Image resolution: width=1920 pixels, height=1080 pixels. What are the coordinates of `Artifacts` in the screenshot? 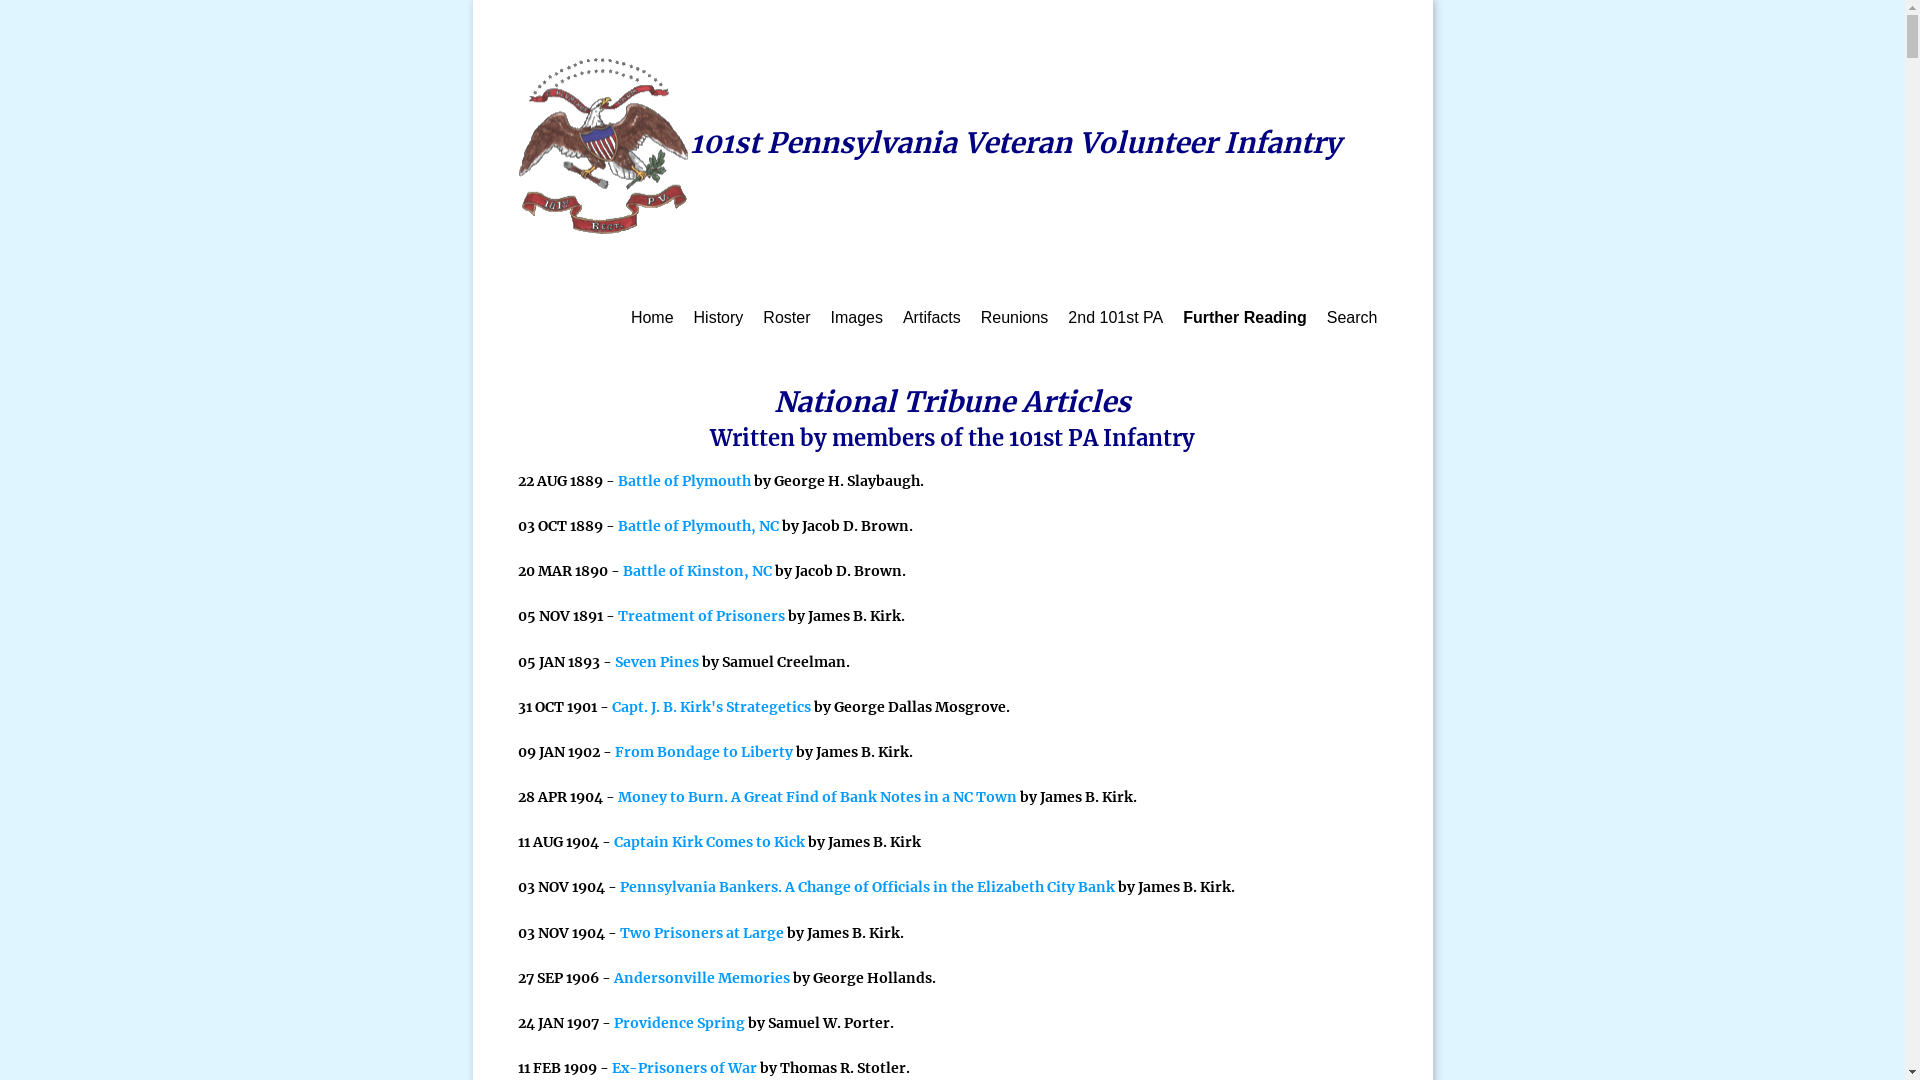 It's located at (932, 318).